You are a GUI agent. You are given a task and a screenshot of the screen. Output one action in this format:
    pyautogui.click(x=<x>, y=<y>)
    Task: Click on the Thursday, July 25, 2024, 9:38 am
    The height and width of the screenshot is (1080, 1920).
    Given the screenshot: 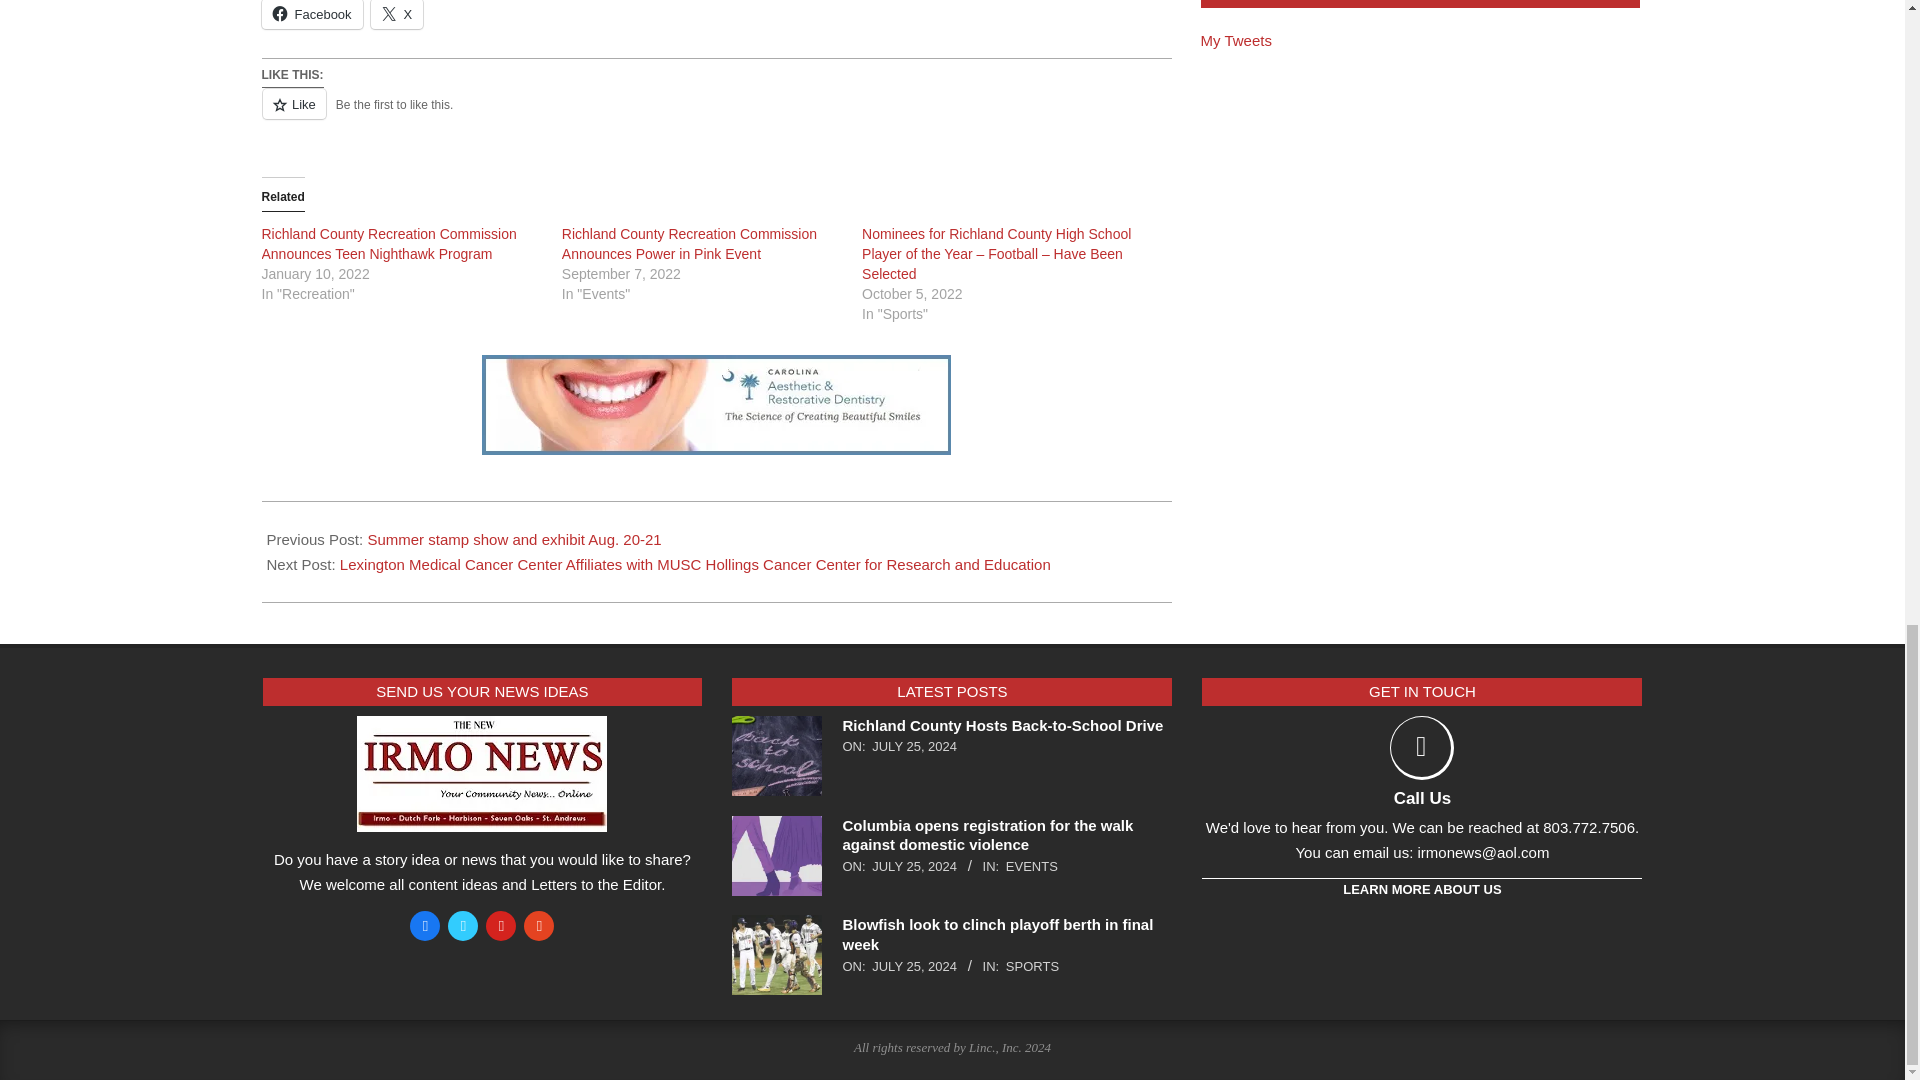 What is the action you would take?
    pyautogui.click(x=914, y=966)
    